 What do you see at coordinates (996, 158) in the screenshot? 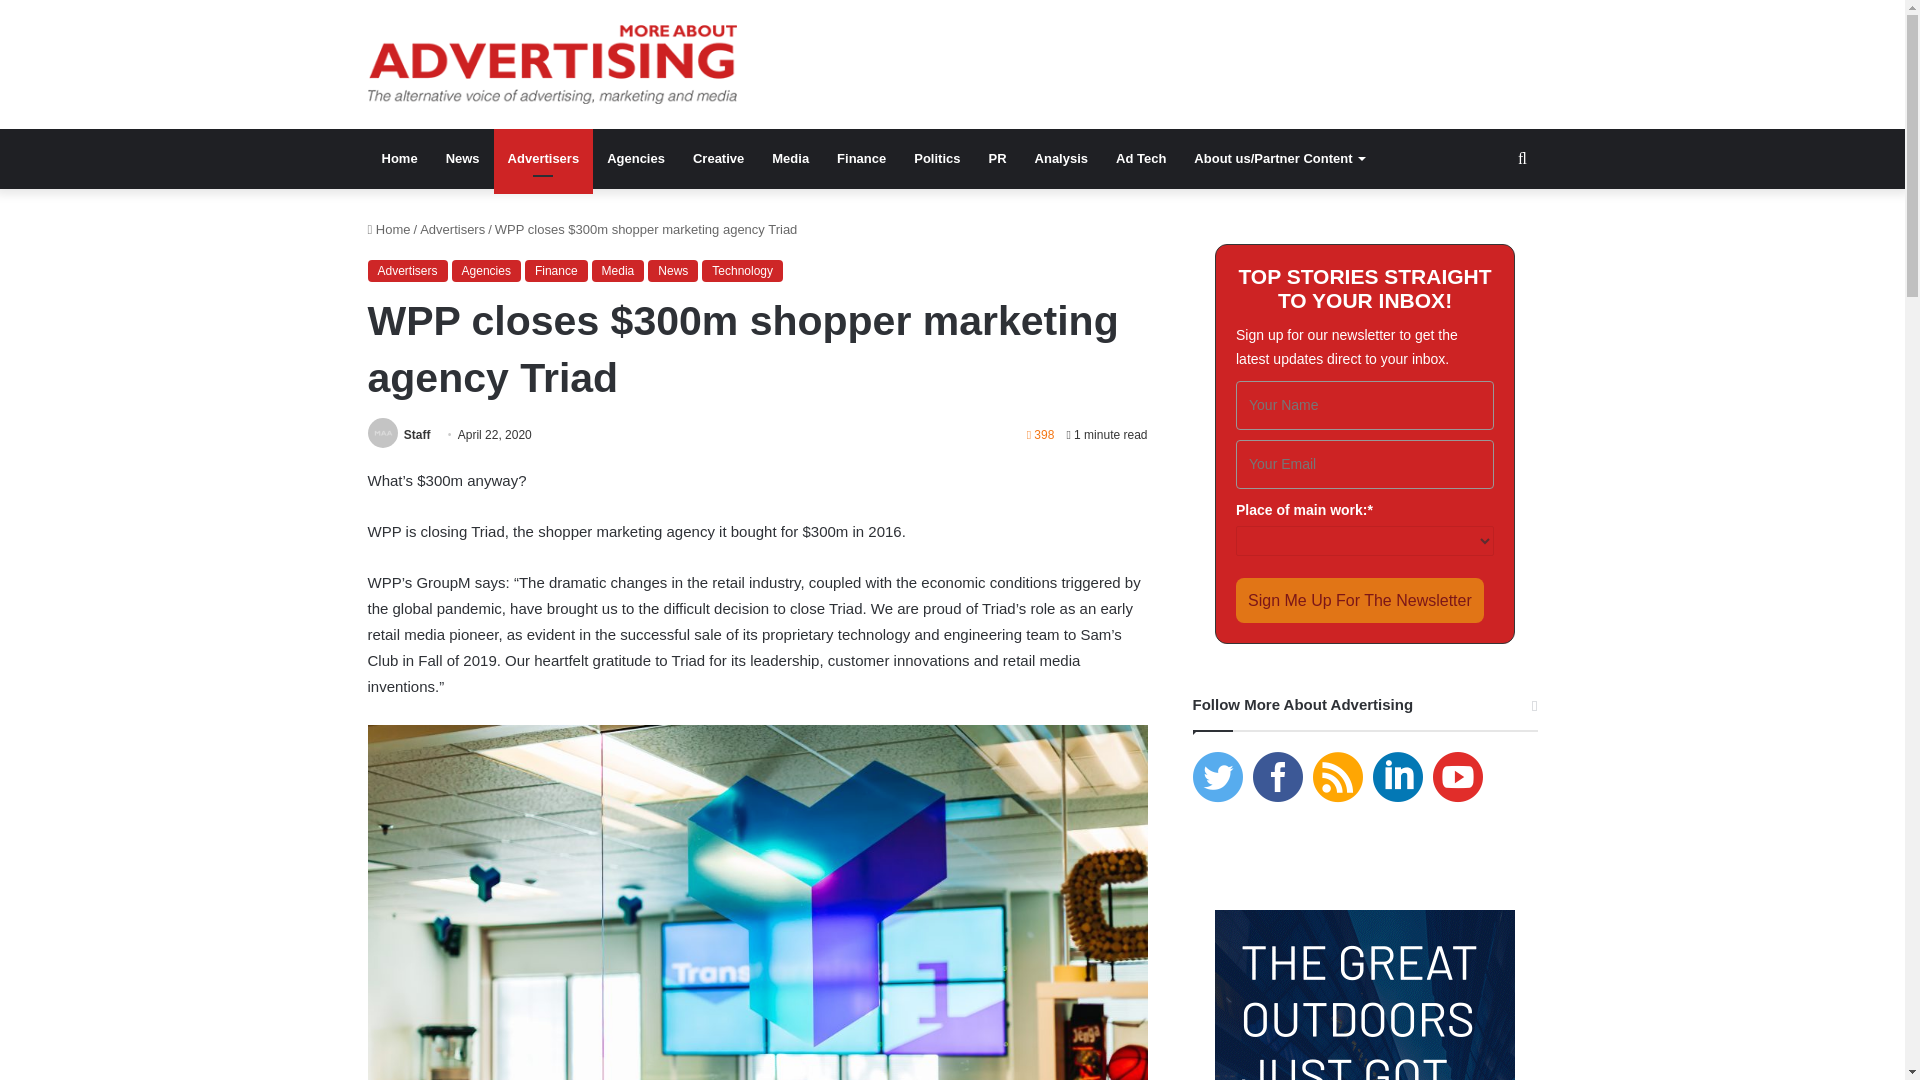
I see `PR` at bounding box center [996, 158].